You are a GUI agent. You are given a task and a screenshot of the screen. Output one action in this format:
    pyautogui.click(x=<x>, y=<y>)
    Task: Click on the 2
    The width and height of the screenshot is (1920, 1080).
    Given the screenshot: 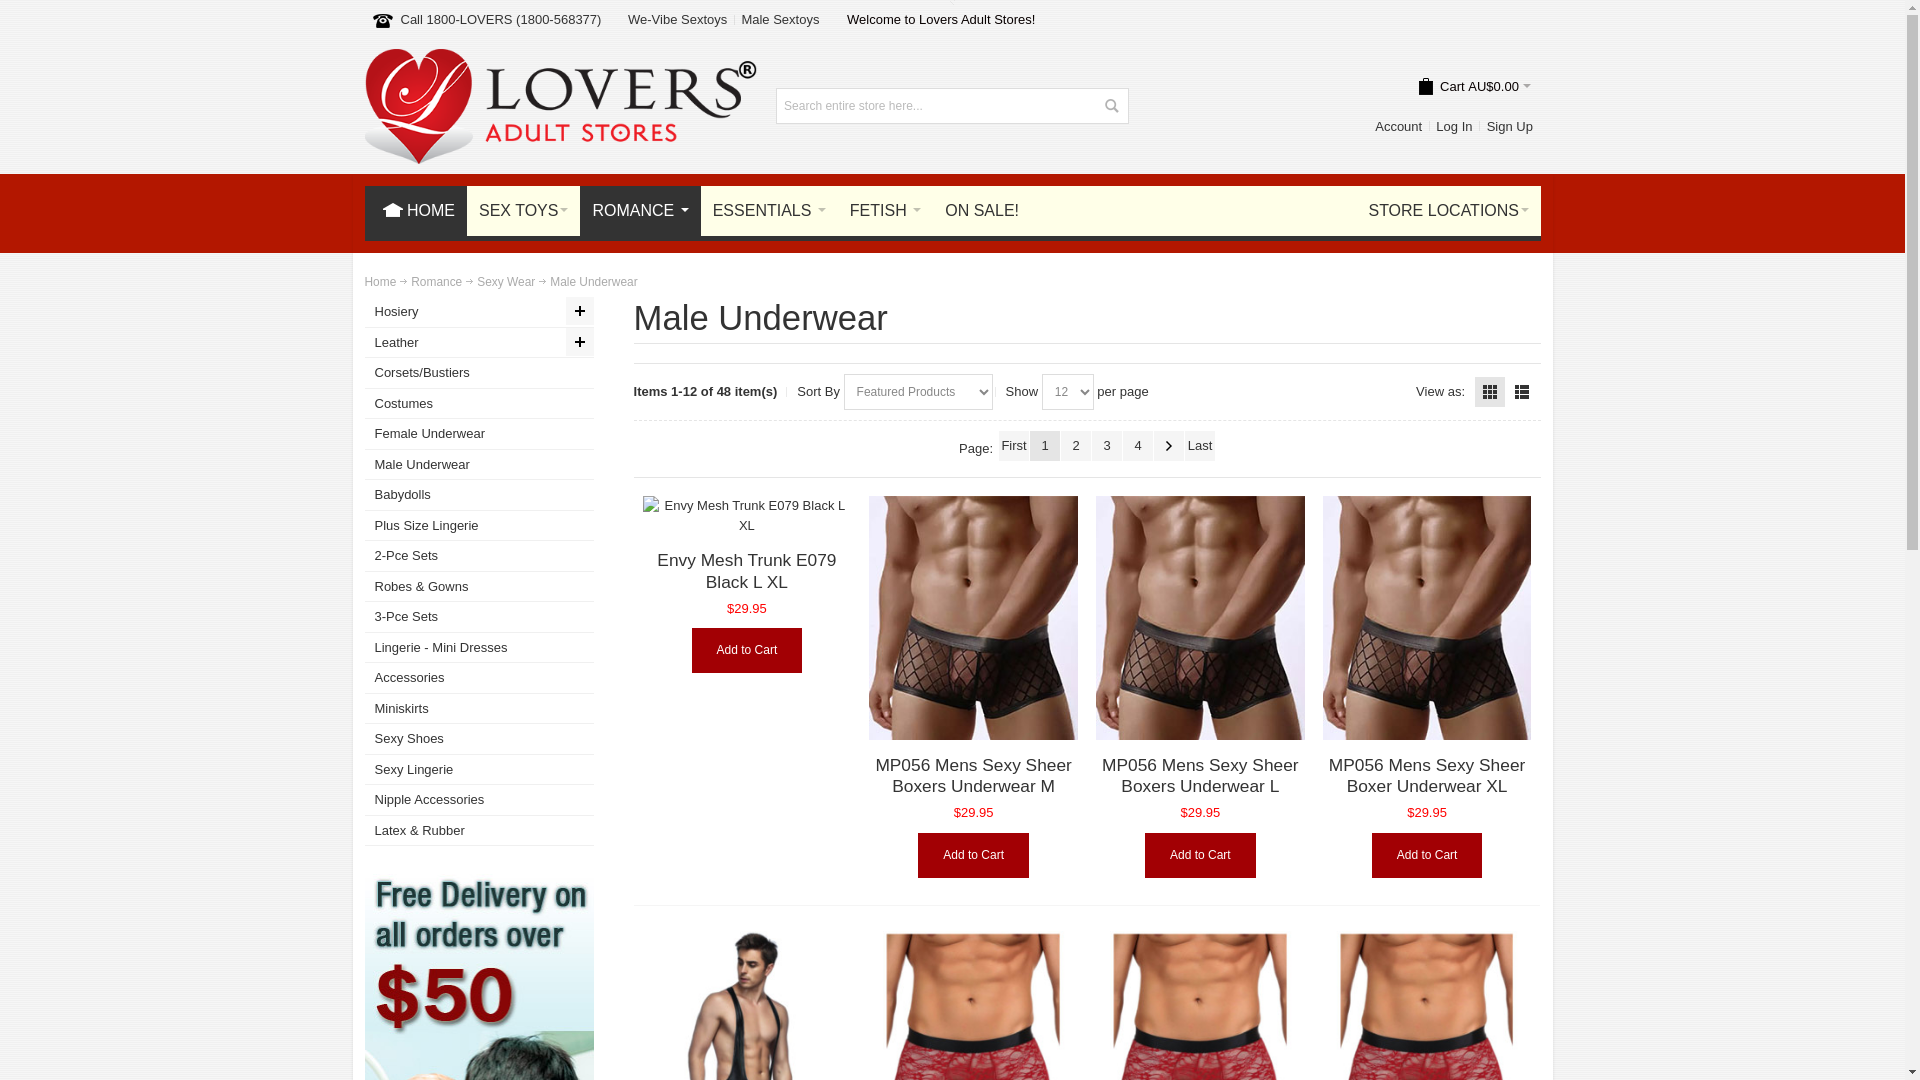 What is the action you would take?
    pyautogui.click(x=1076, y=446)
    